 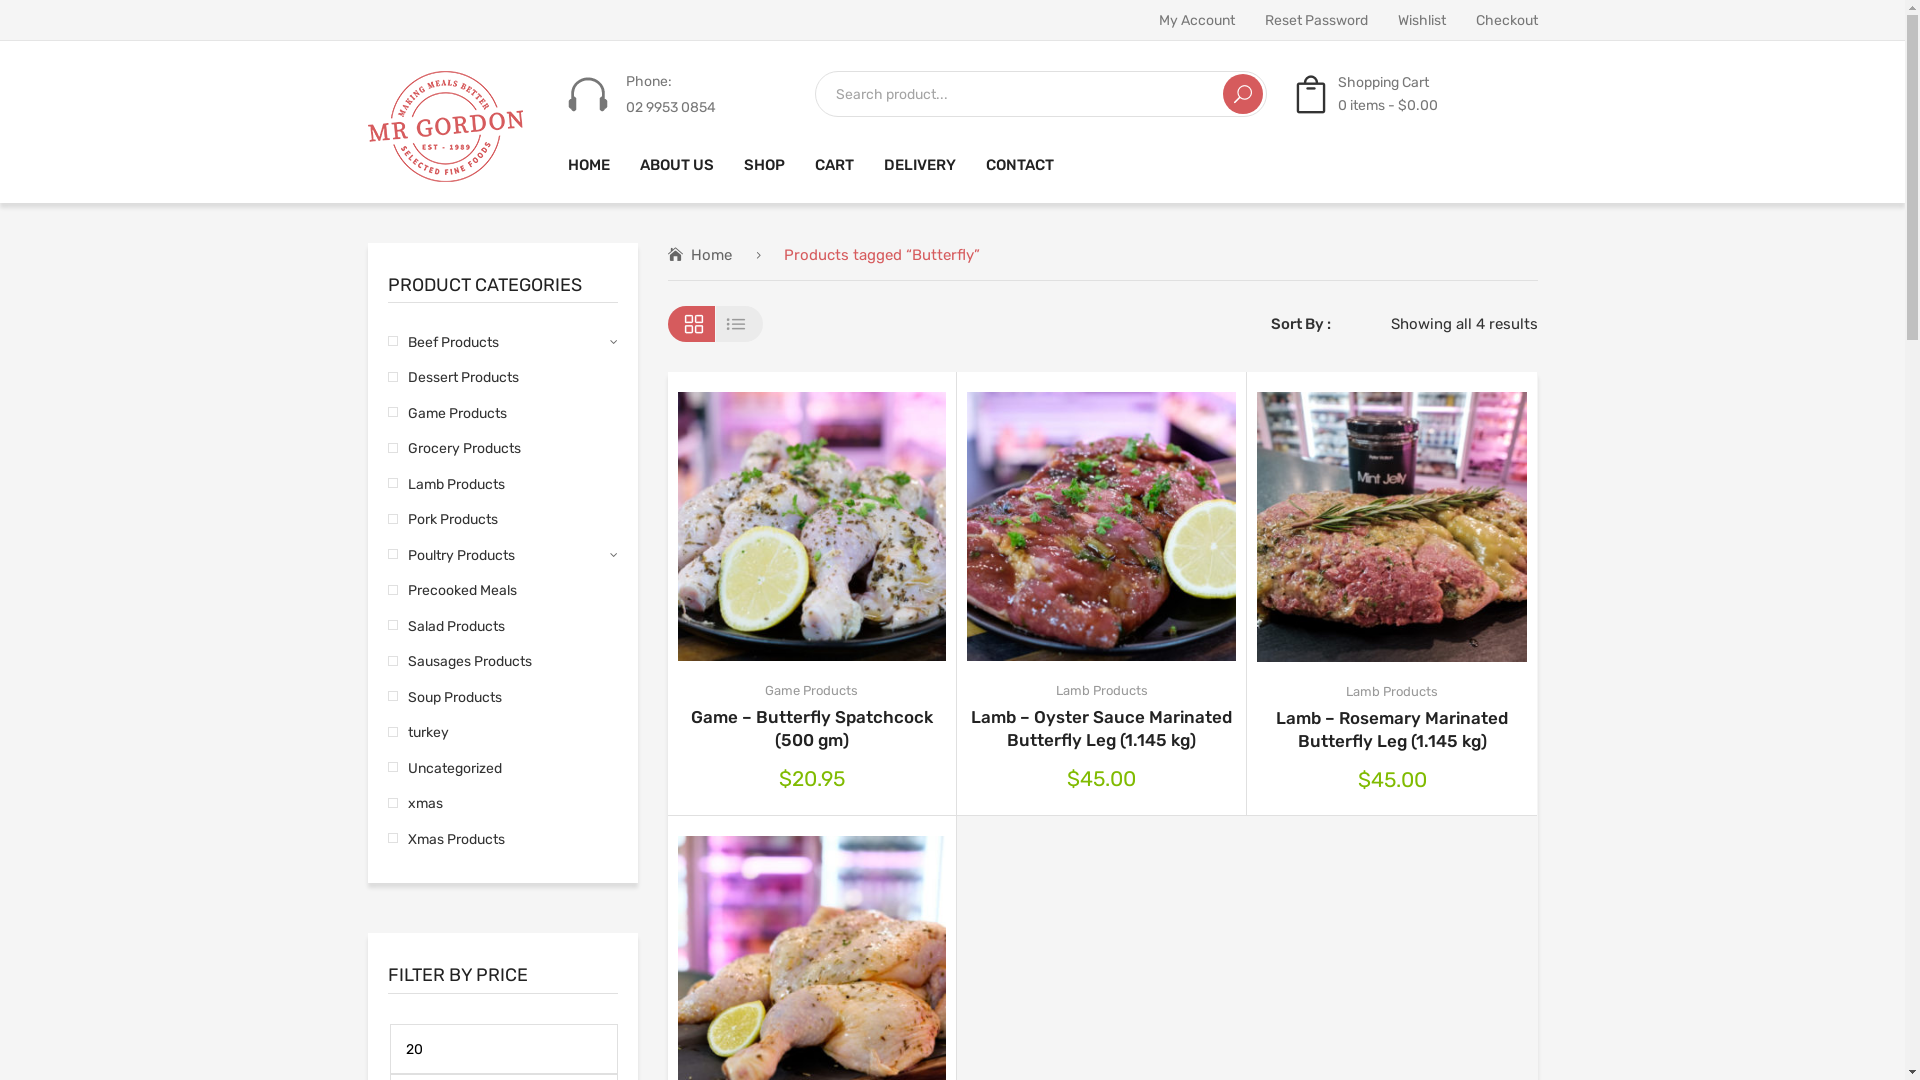 I want to click on Grocery Products, so click(x=454, y=448).